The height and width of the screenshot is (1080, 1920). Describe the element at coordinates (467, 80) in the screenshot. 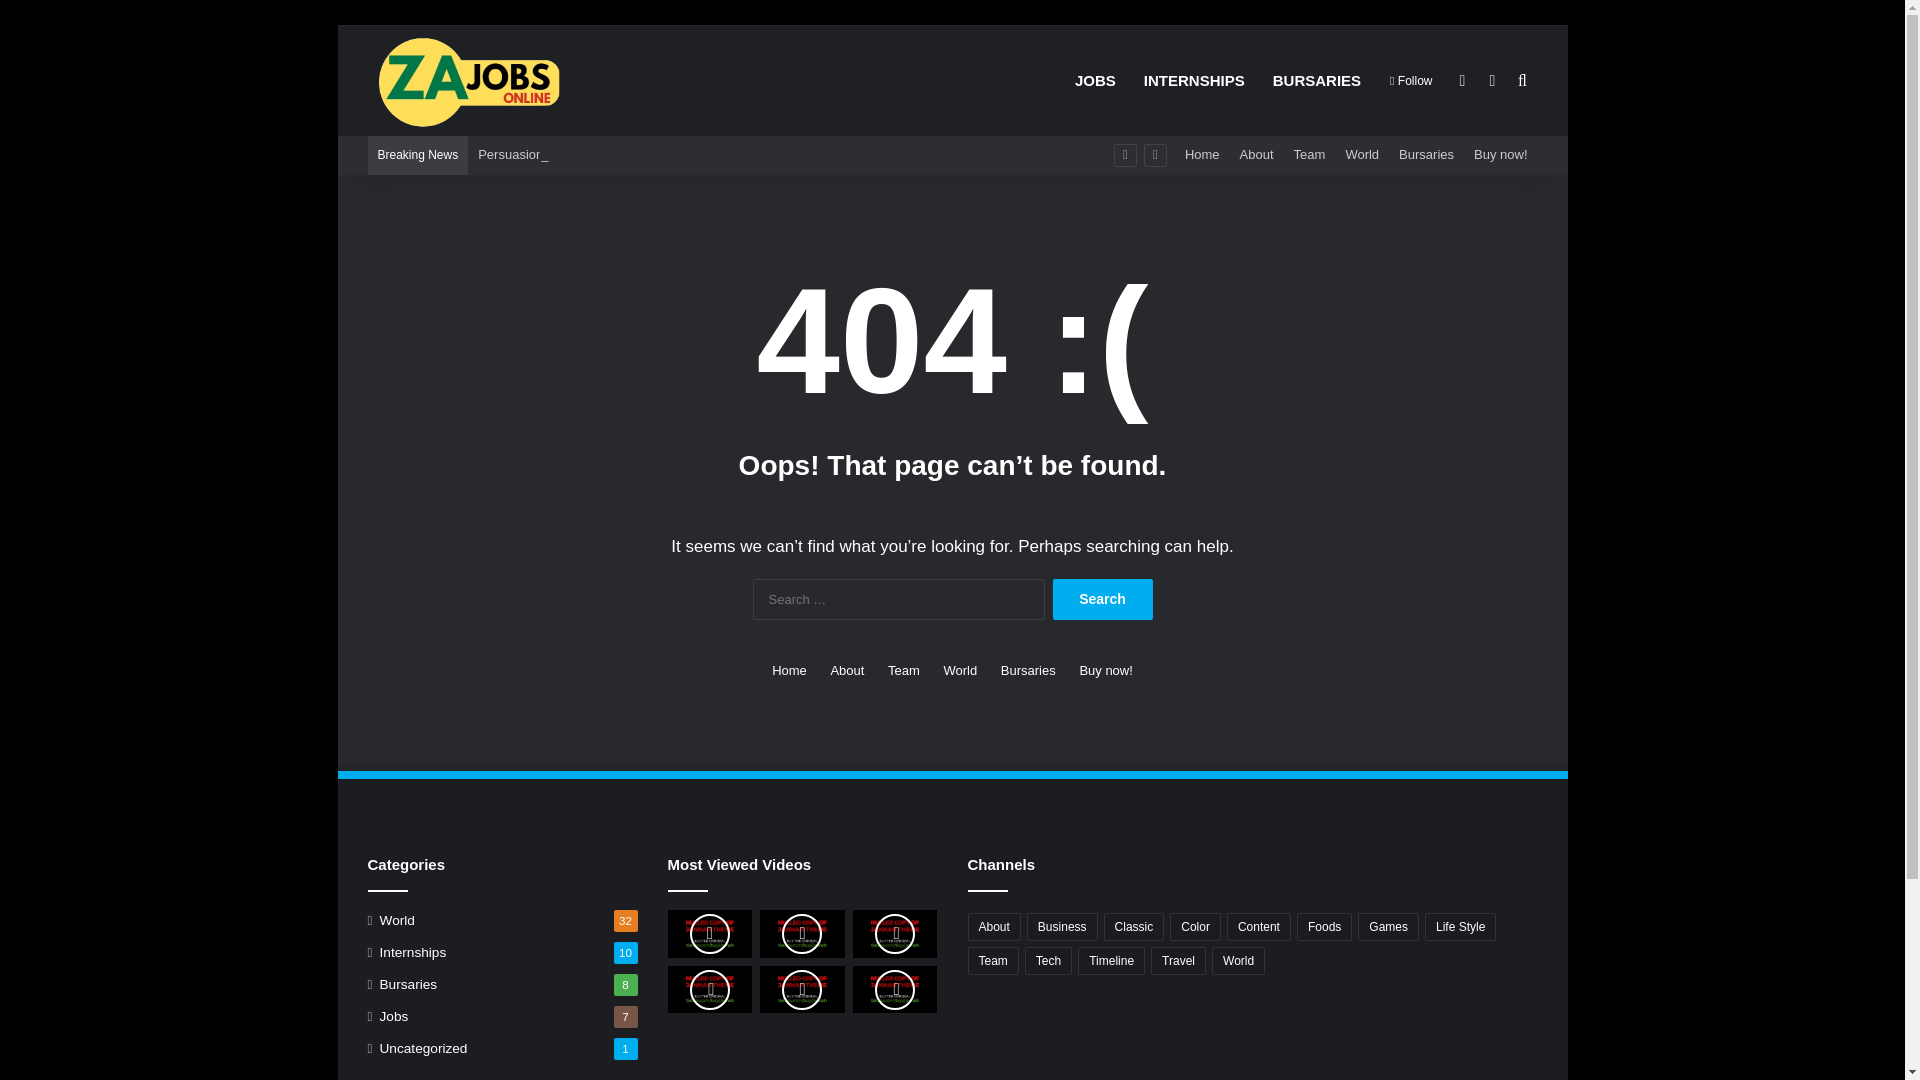

I see `ZaJobs Online` at that location.